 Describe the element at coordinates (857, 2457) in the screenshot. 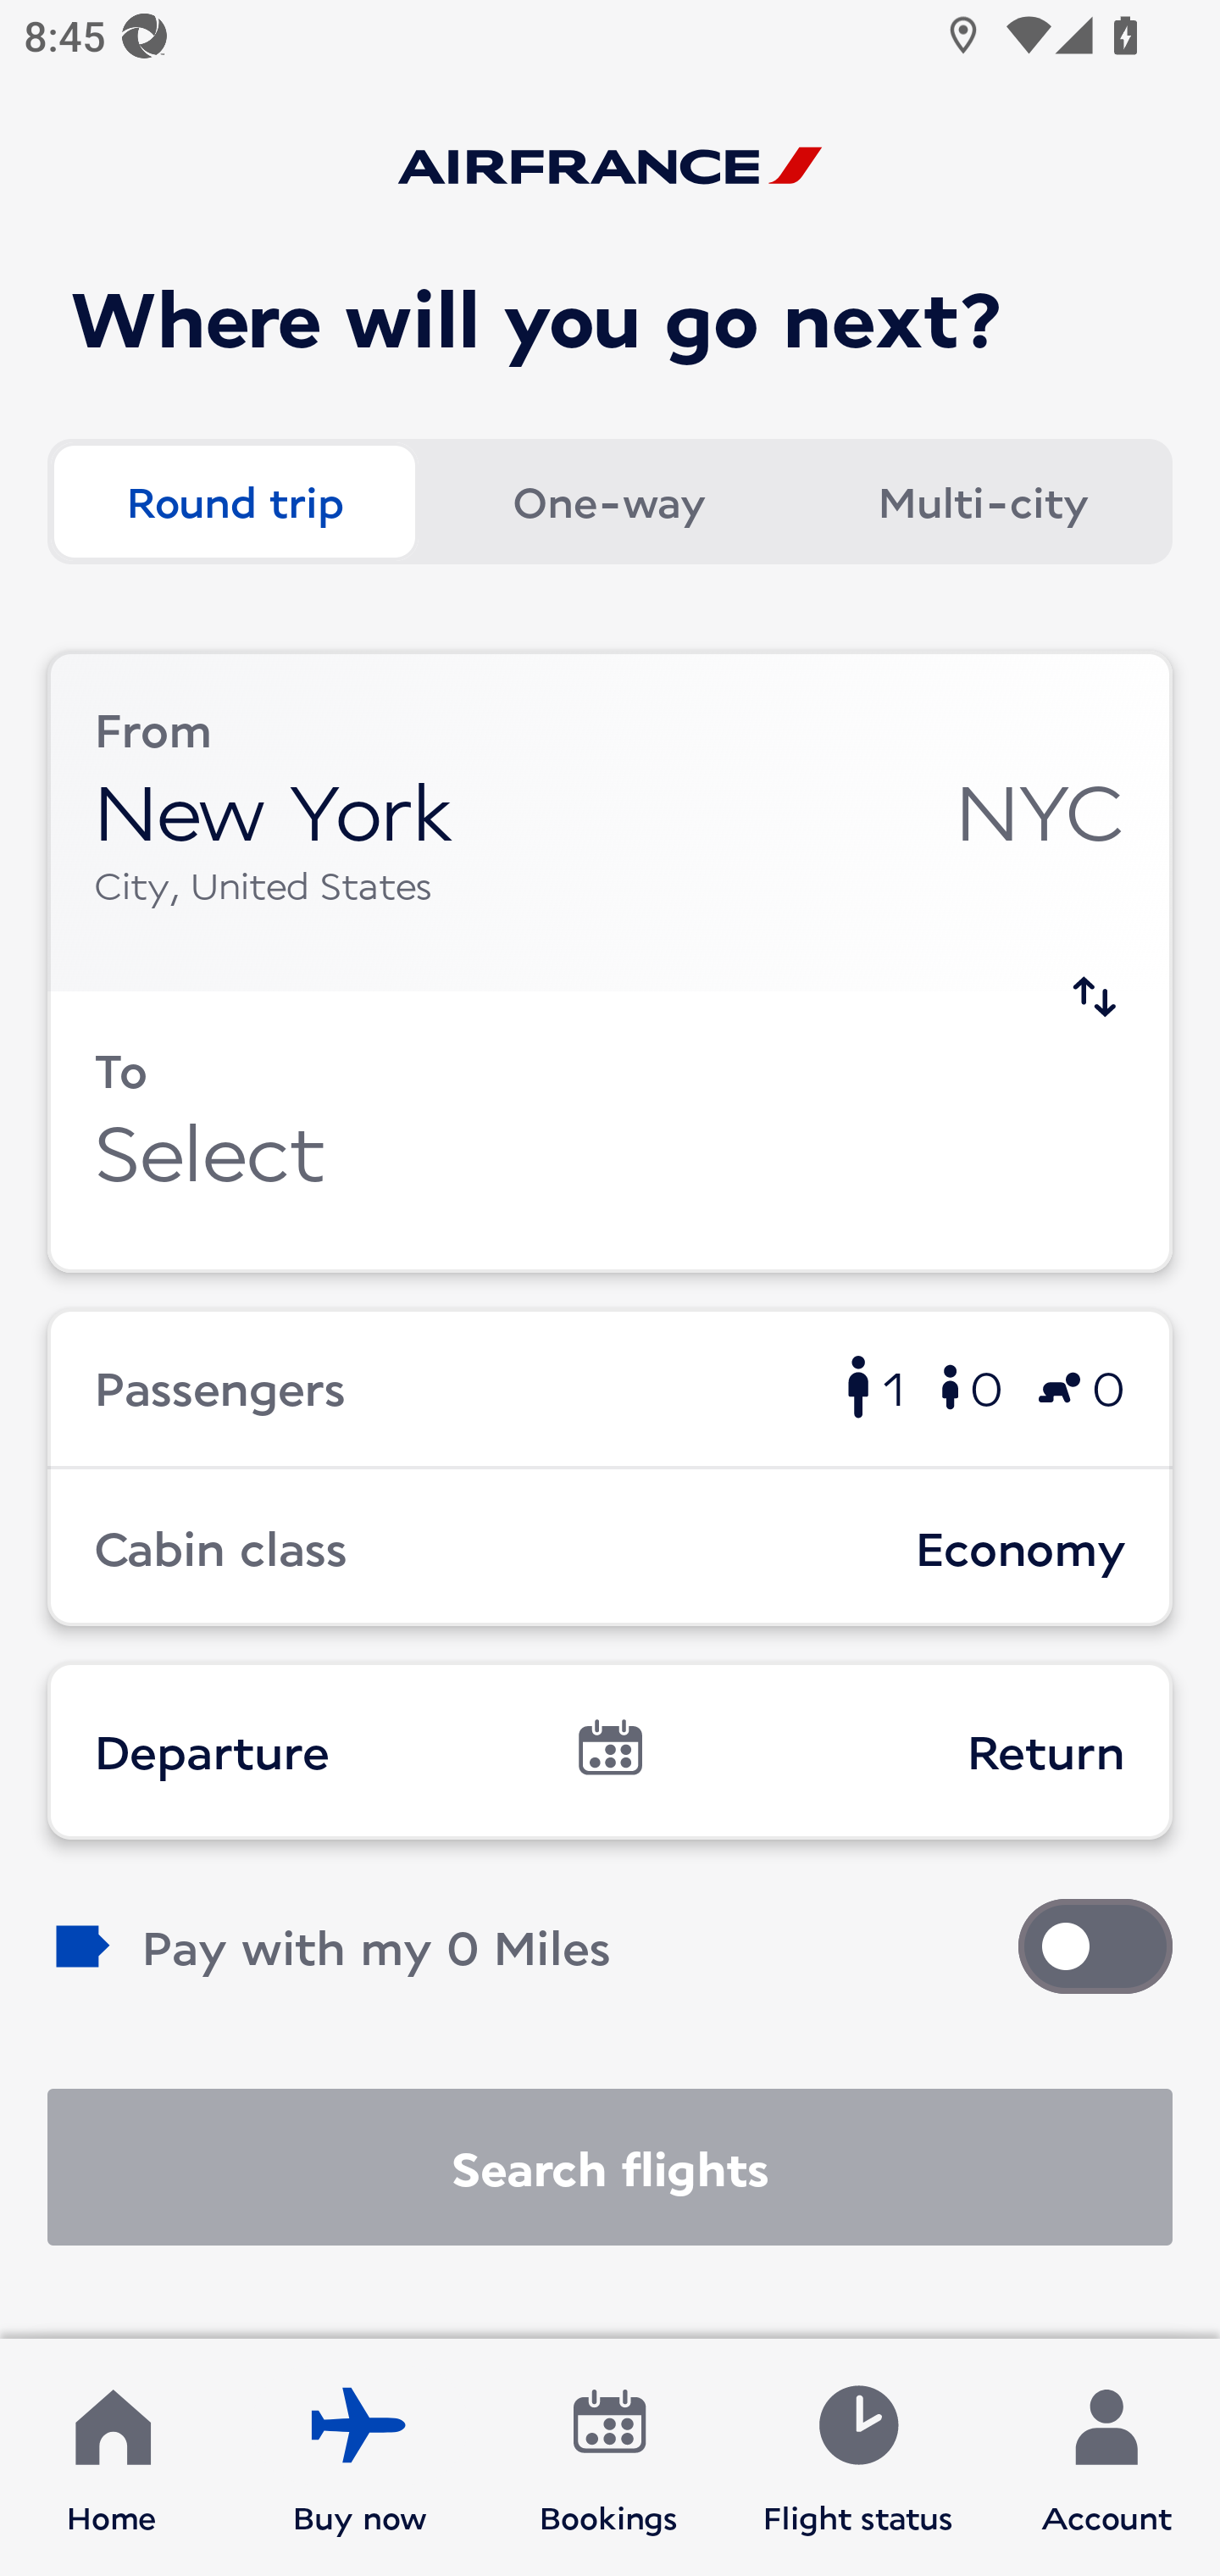

I see `Flight status` at that location.